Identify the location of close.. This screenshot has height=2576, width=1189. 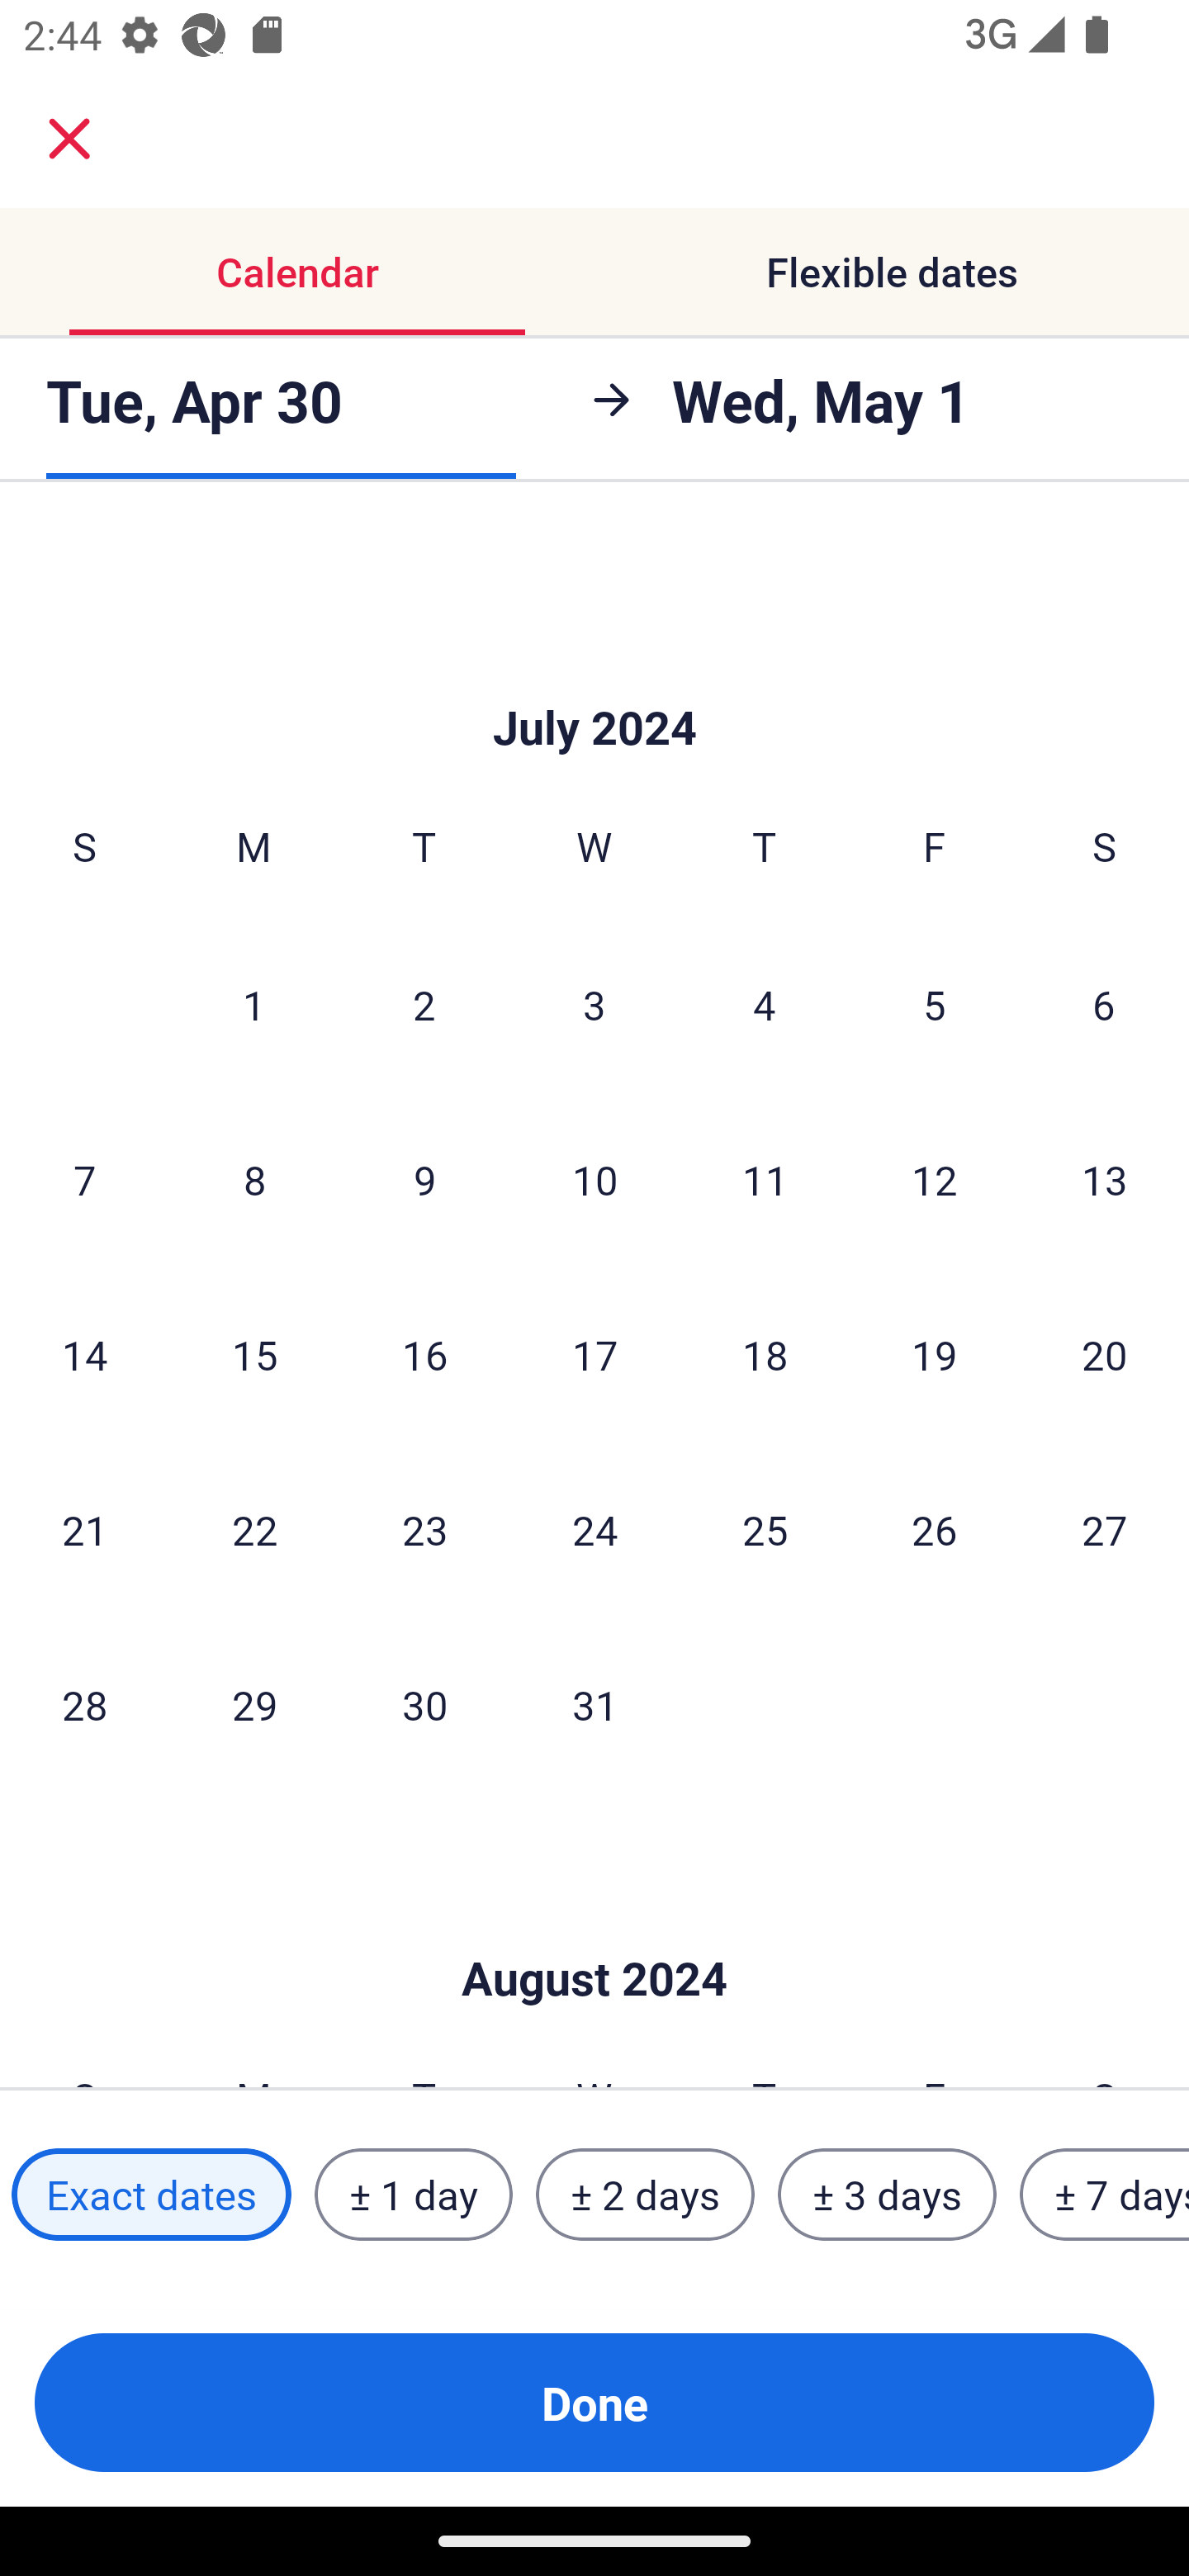
(69, 139).